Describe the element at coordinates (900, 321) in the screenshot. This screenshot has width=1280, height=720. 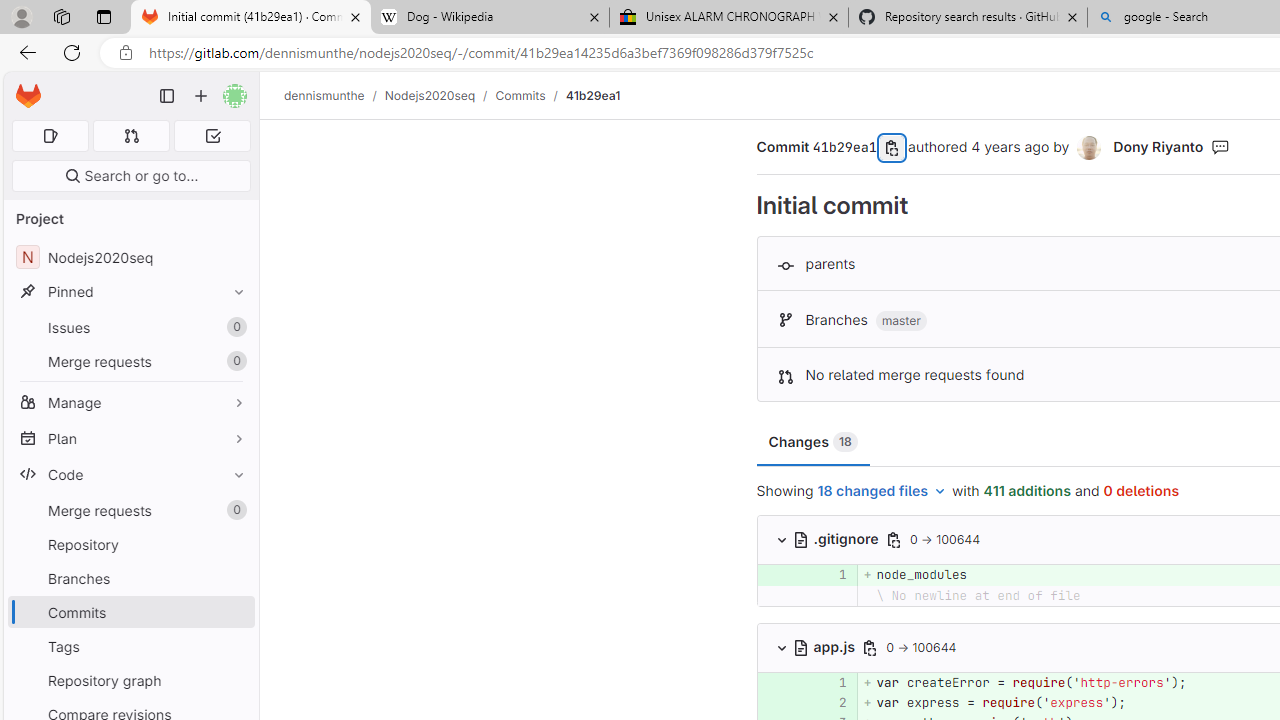
I see `master` at that location.